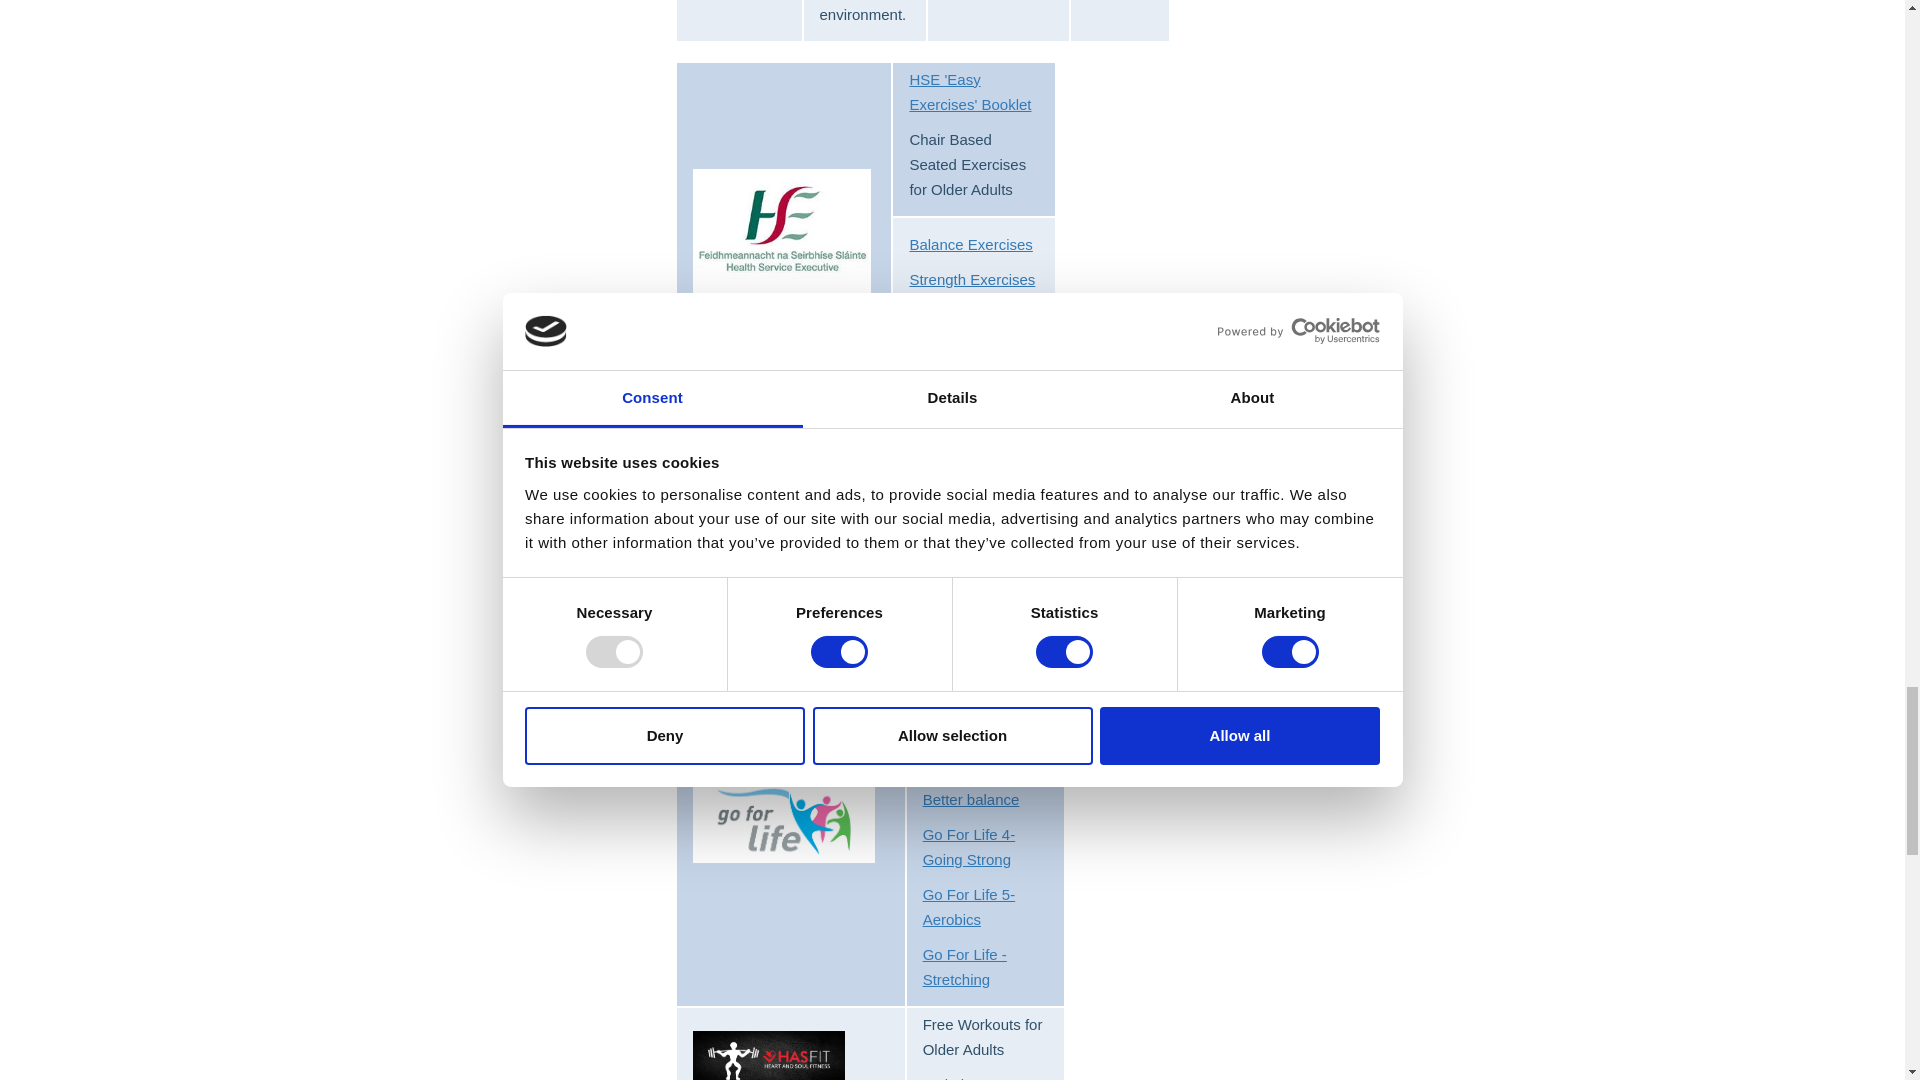 The width and height of the screenshot is (1920, 1080). Describe the element at coordinates (782, 231) in the screenshot. I see `download` at that location.